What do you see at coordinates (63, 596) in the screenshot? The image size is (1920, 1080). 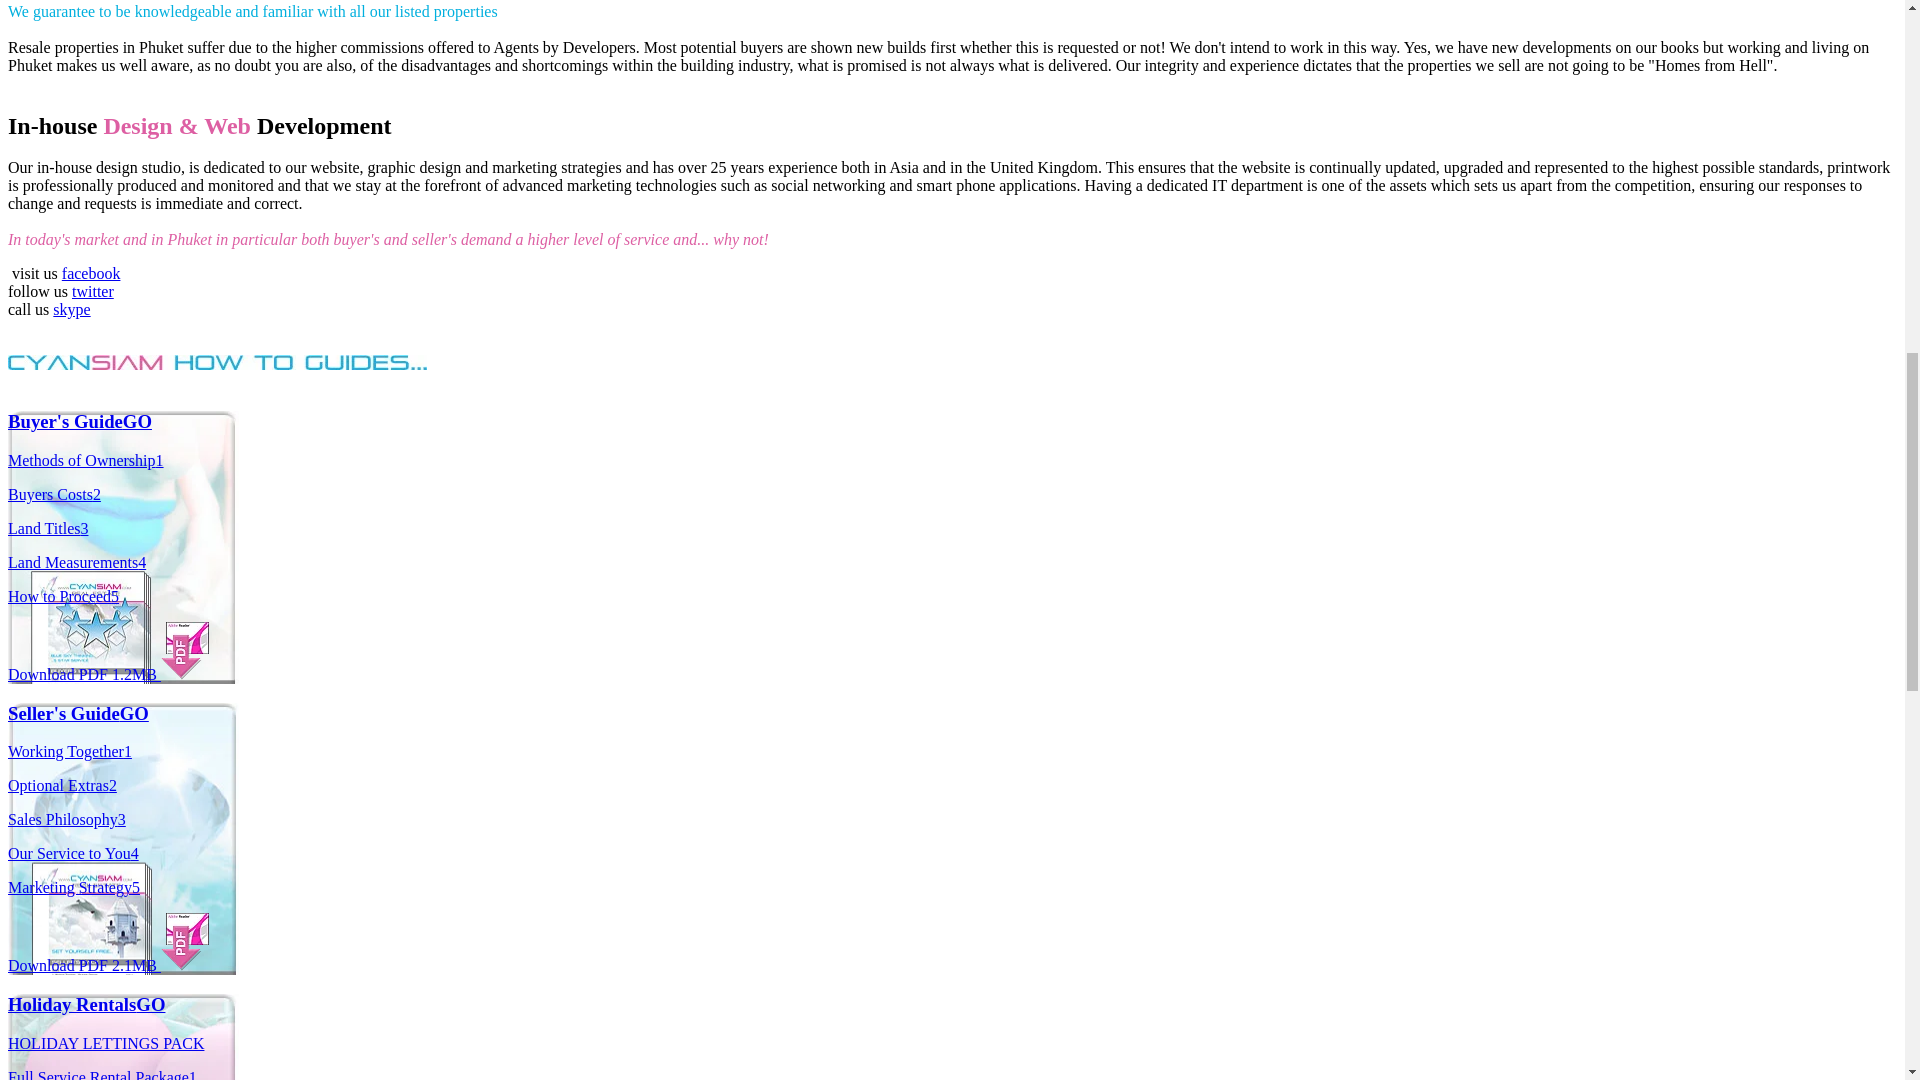 I see `How to Proceed5` at bounding box center [63, 596].